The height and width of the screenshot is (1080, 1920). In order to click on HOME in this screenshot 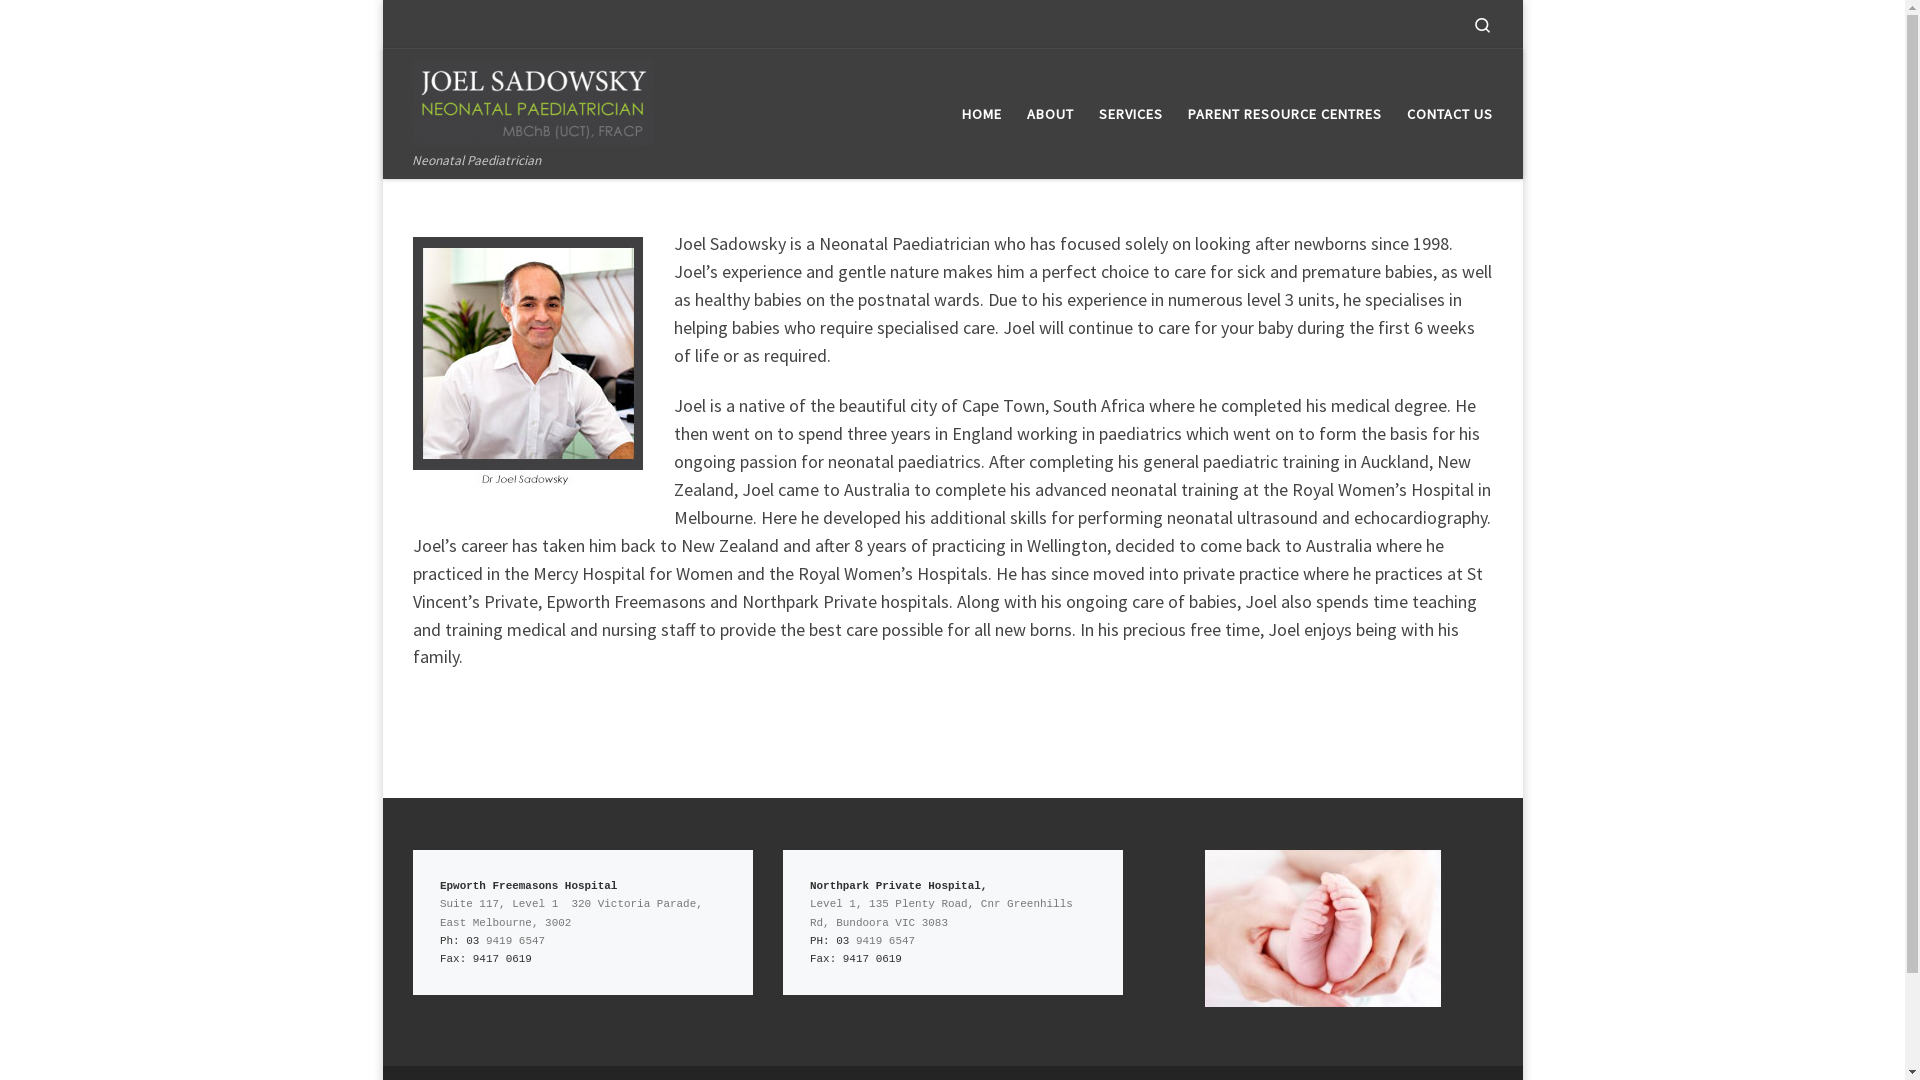, I will do `click(982, 114)`.